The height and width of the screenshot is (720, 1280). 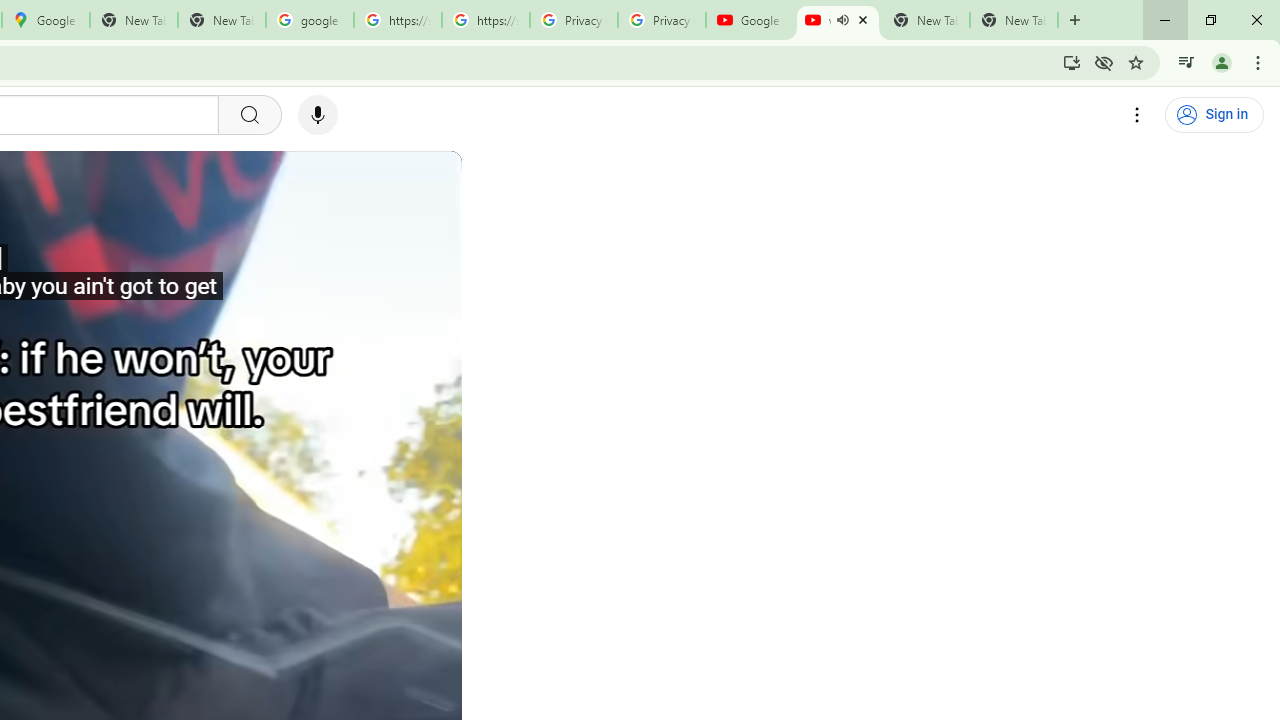 I want to click on Mute tab, so click(x=842, y=20).